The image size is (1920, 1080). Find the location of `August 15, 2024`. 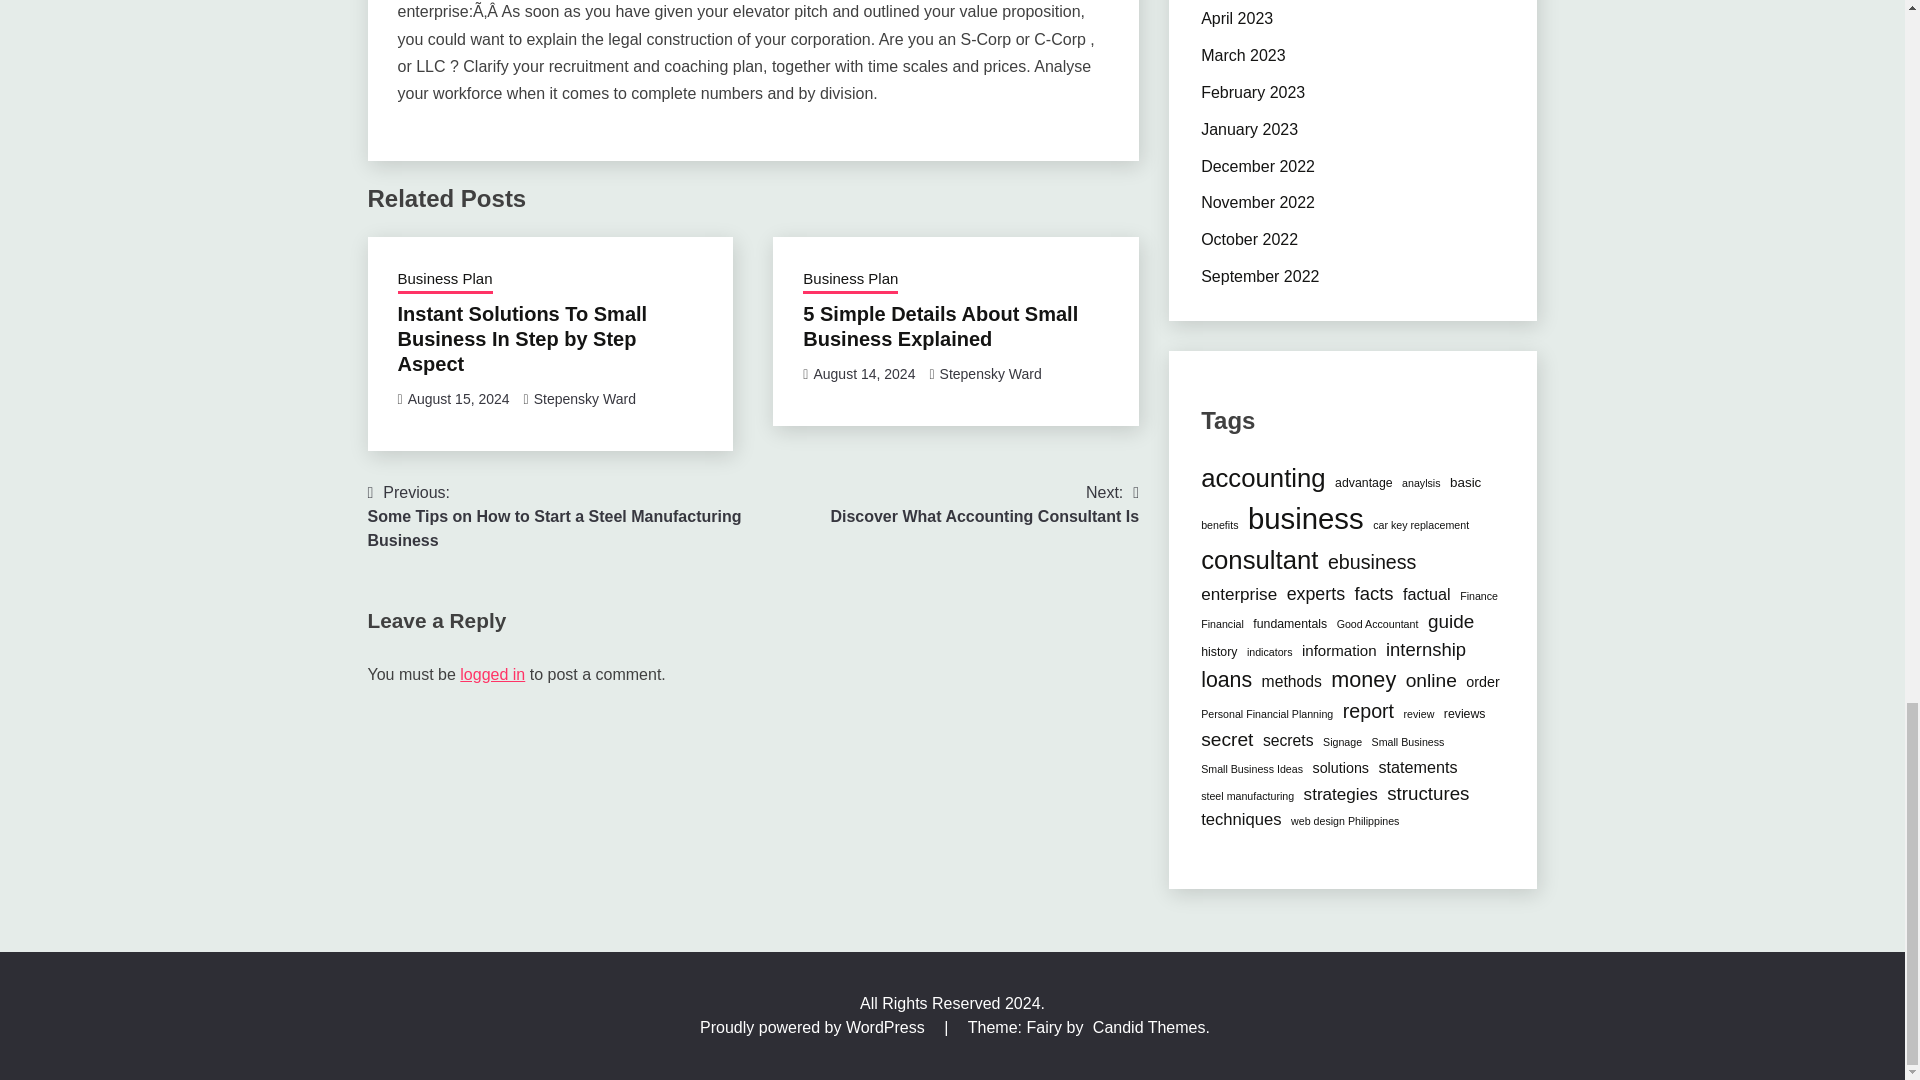

August 15, 2024 is located at coordinates (458, 398).